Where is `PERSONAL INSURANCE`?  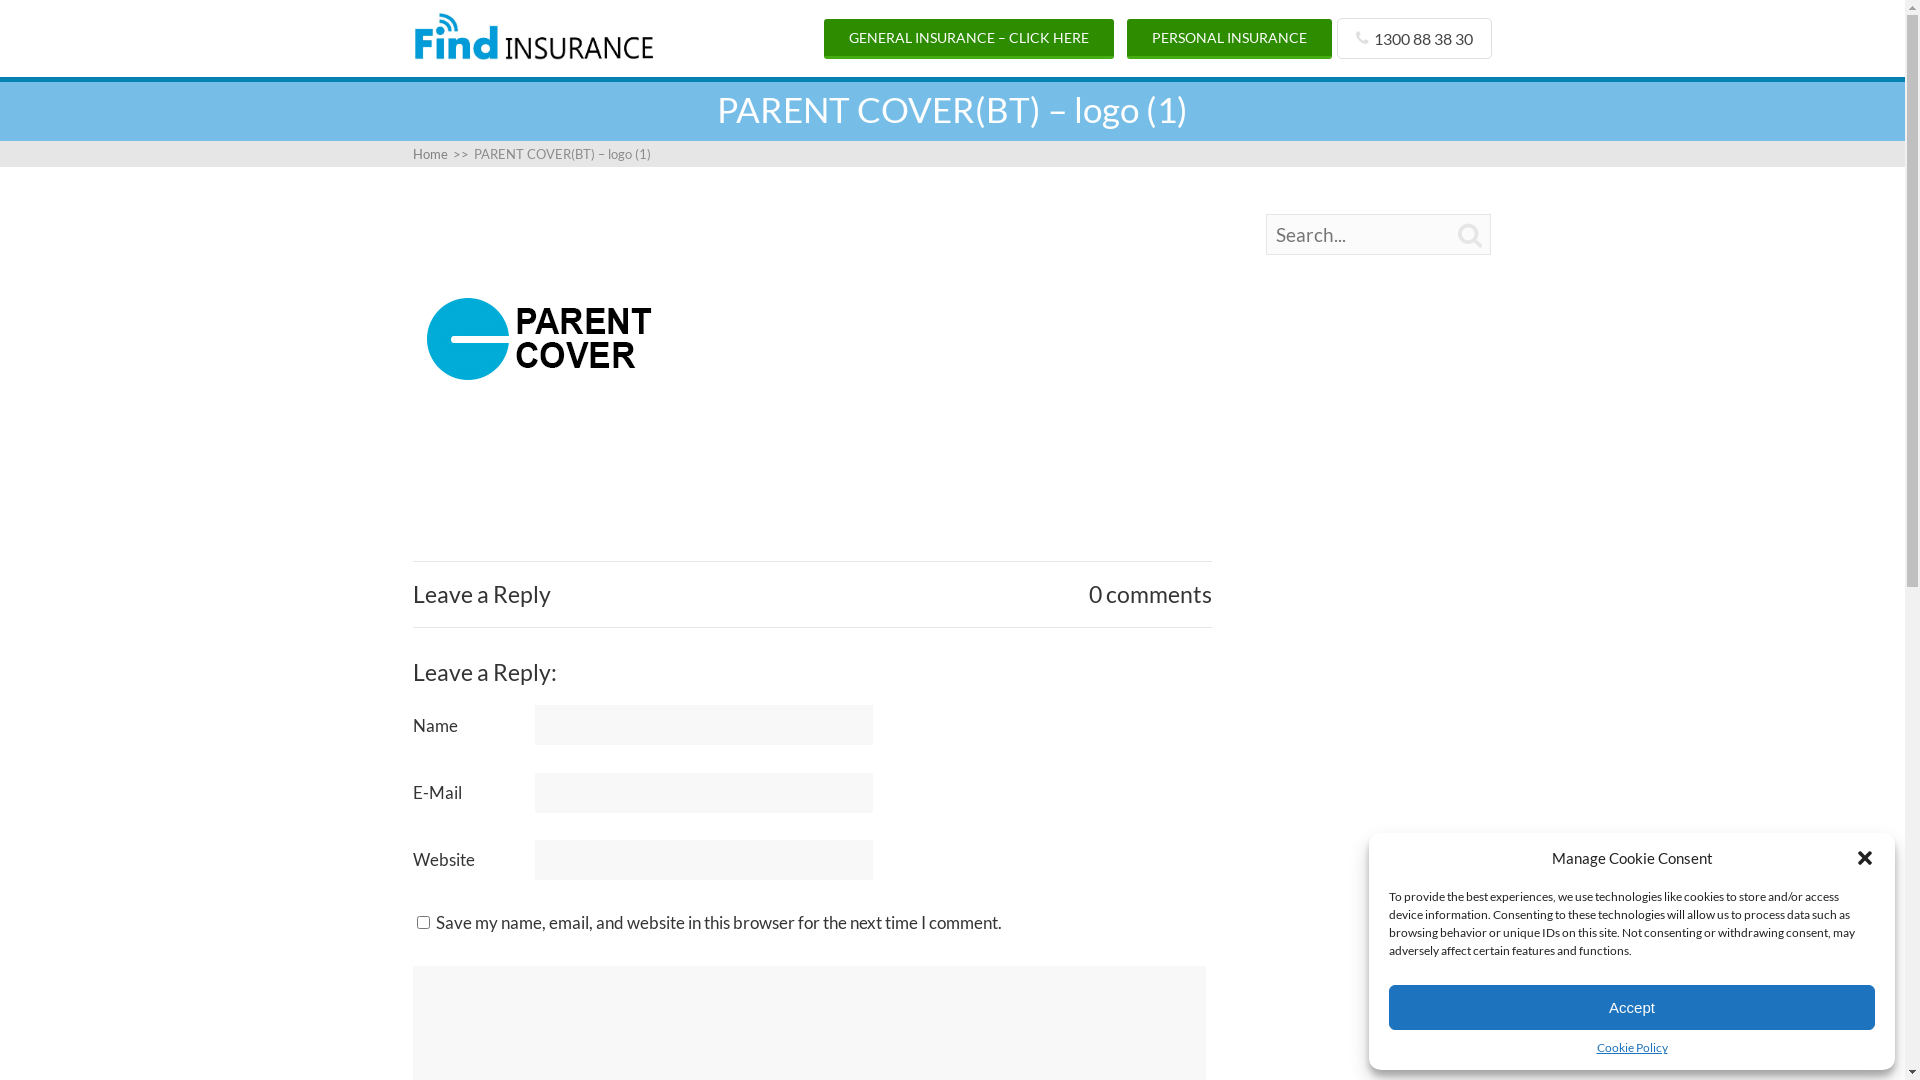
PERSONAL INSURANCE is located at coordinates (1230, 39).